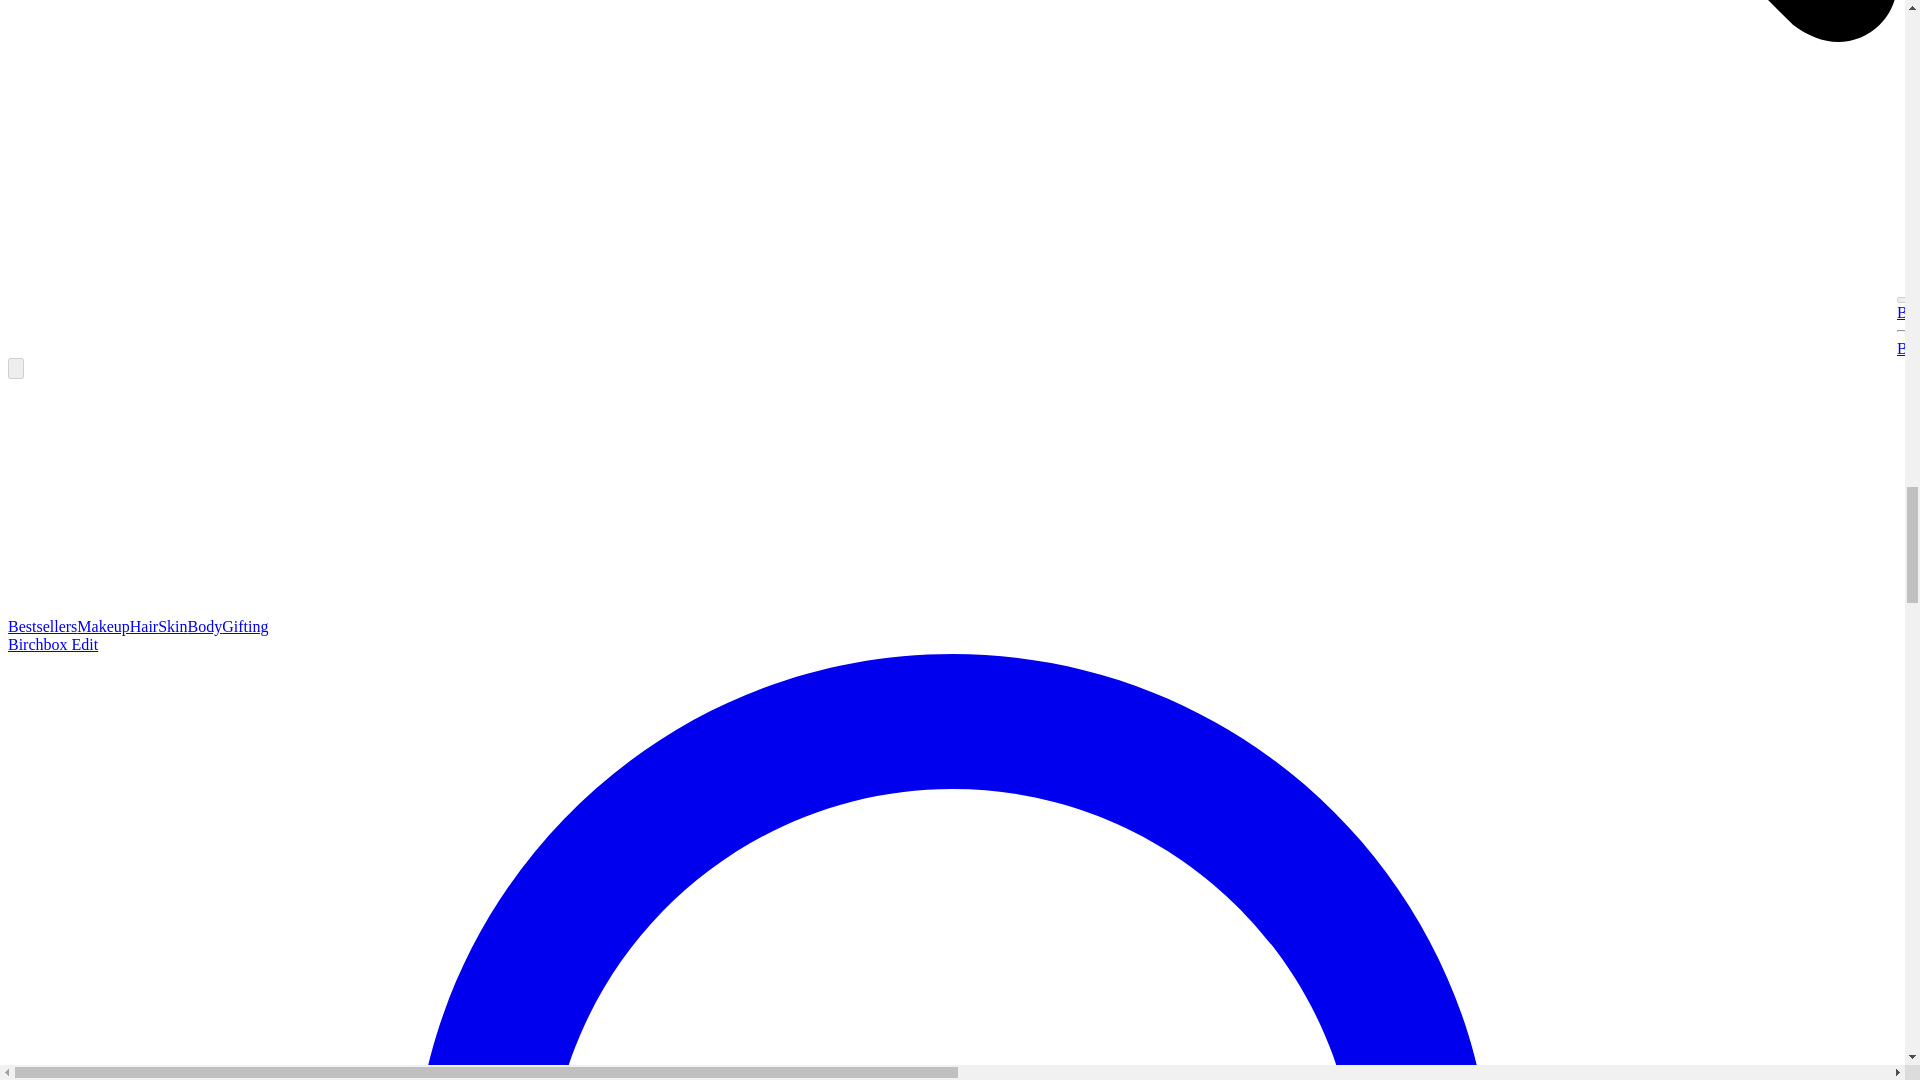 The image size is (1920, 1080). Describe the element at coordinates (1908, 348) in the screenshot. I see `Birchbox Edit` at that location.